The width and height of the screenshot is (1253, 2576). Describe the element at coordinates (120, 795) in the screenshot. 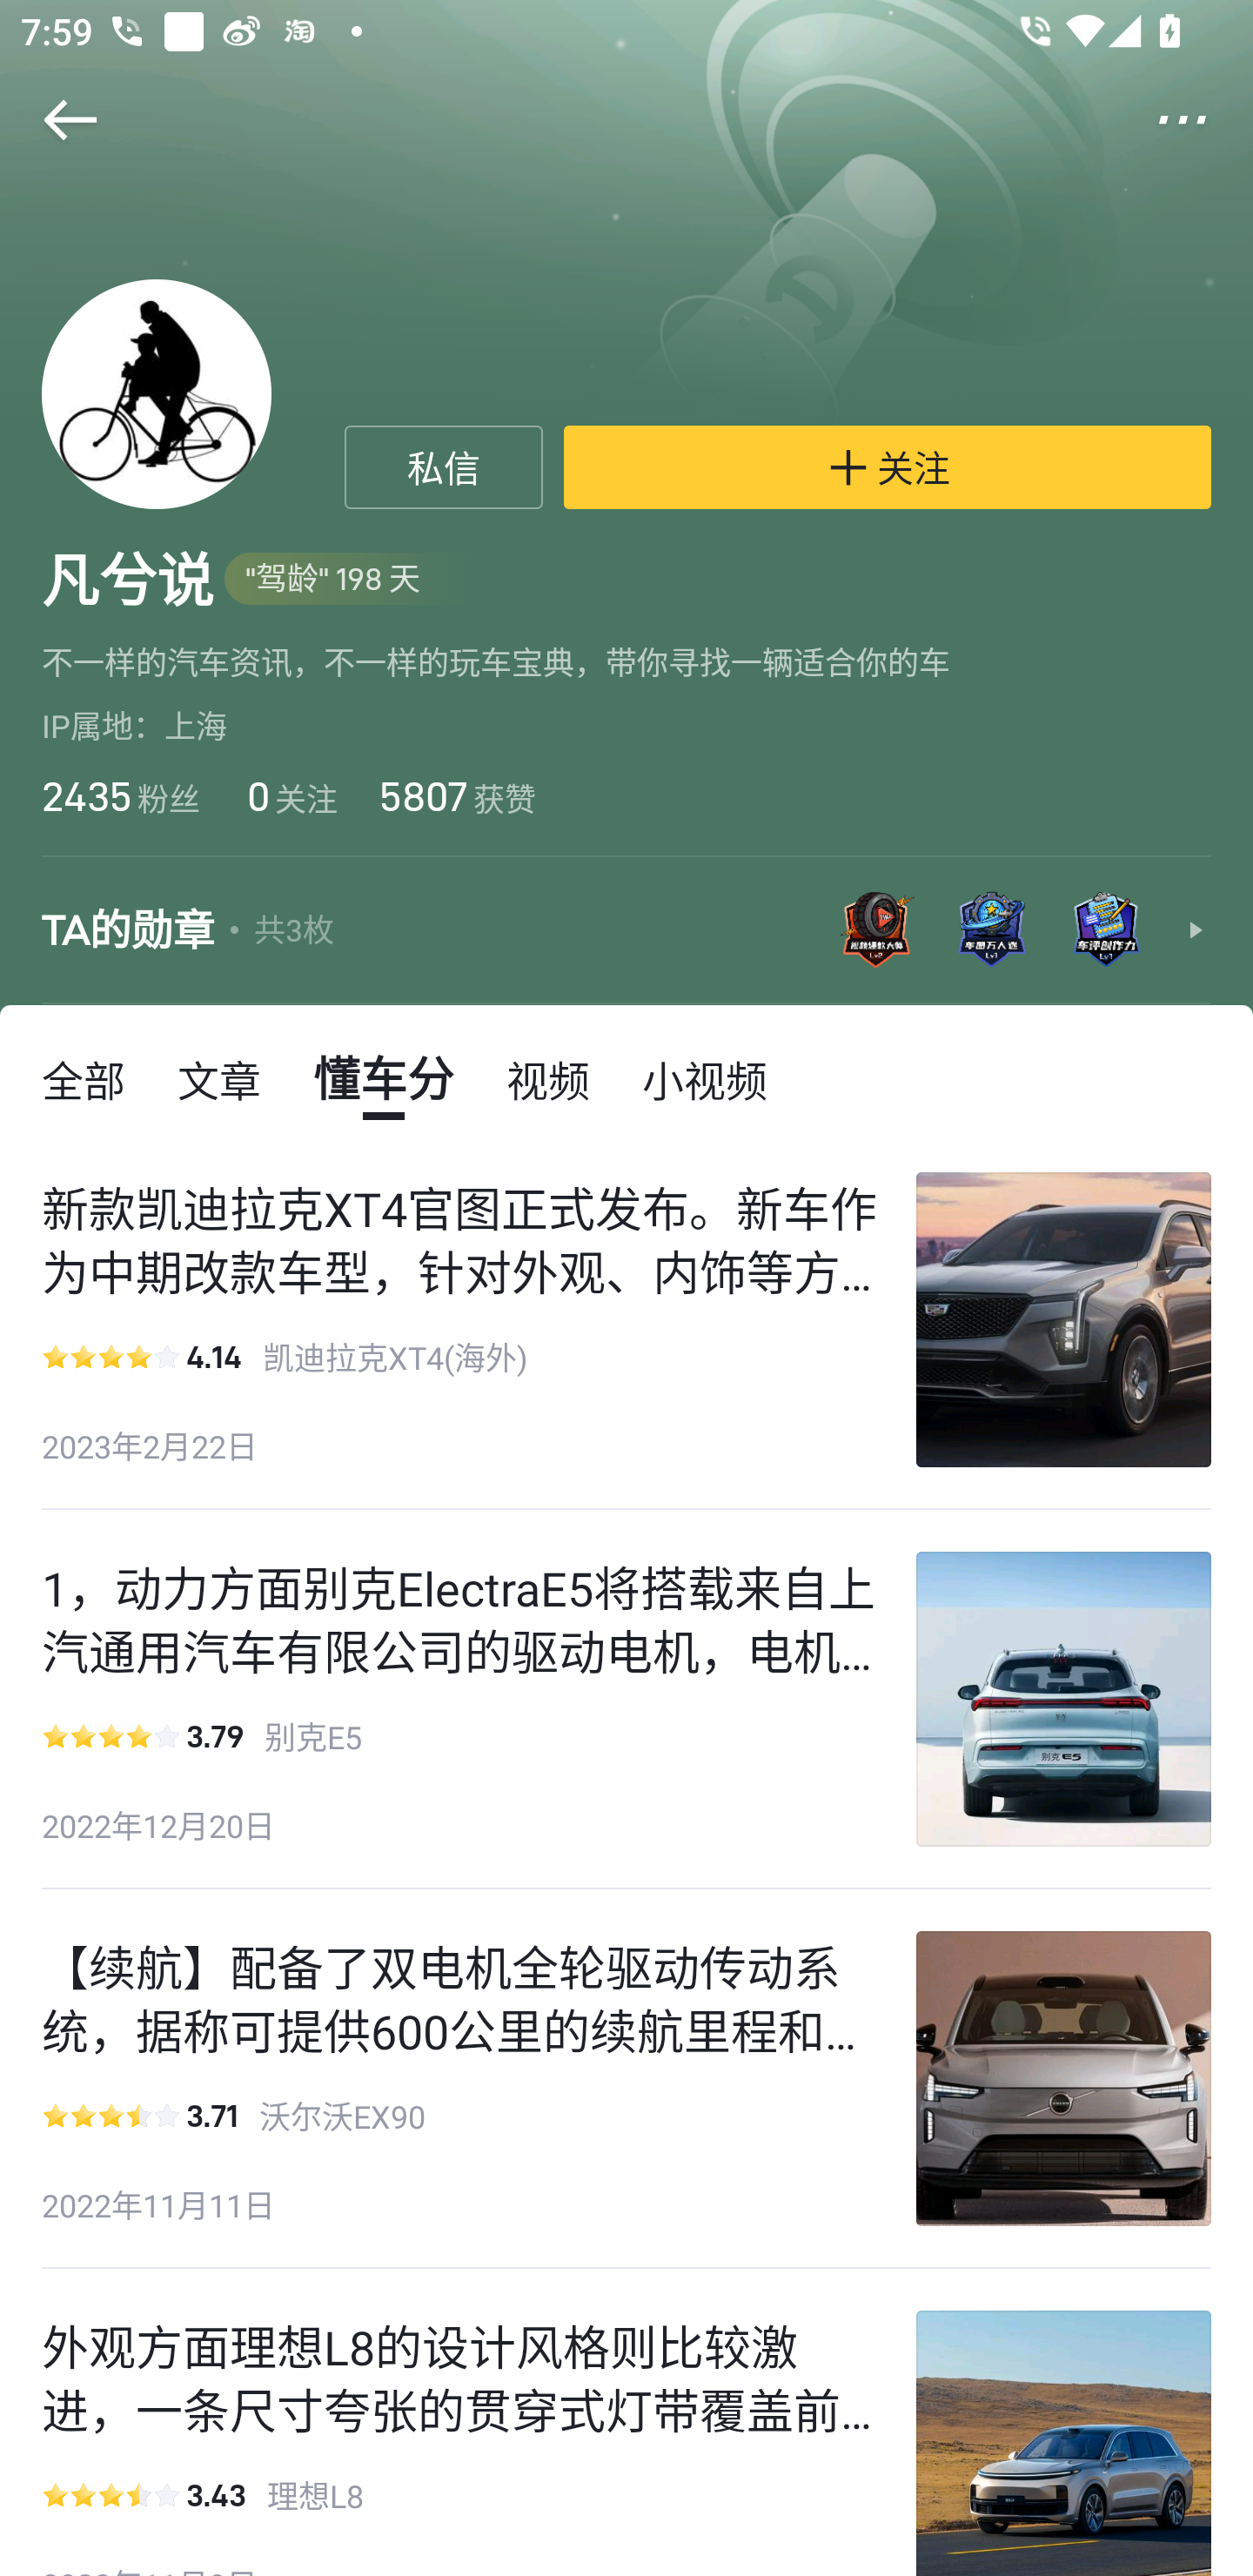

I see `2435 粉丝` at that location.